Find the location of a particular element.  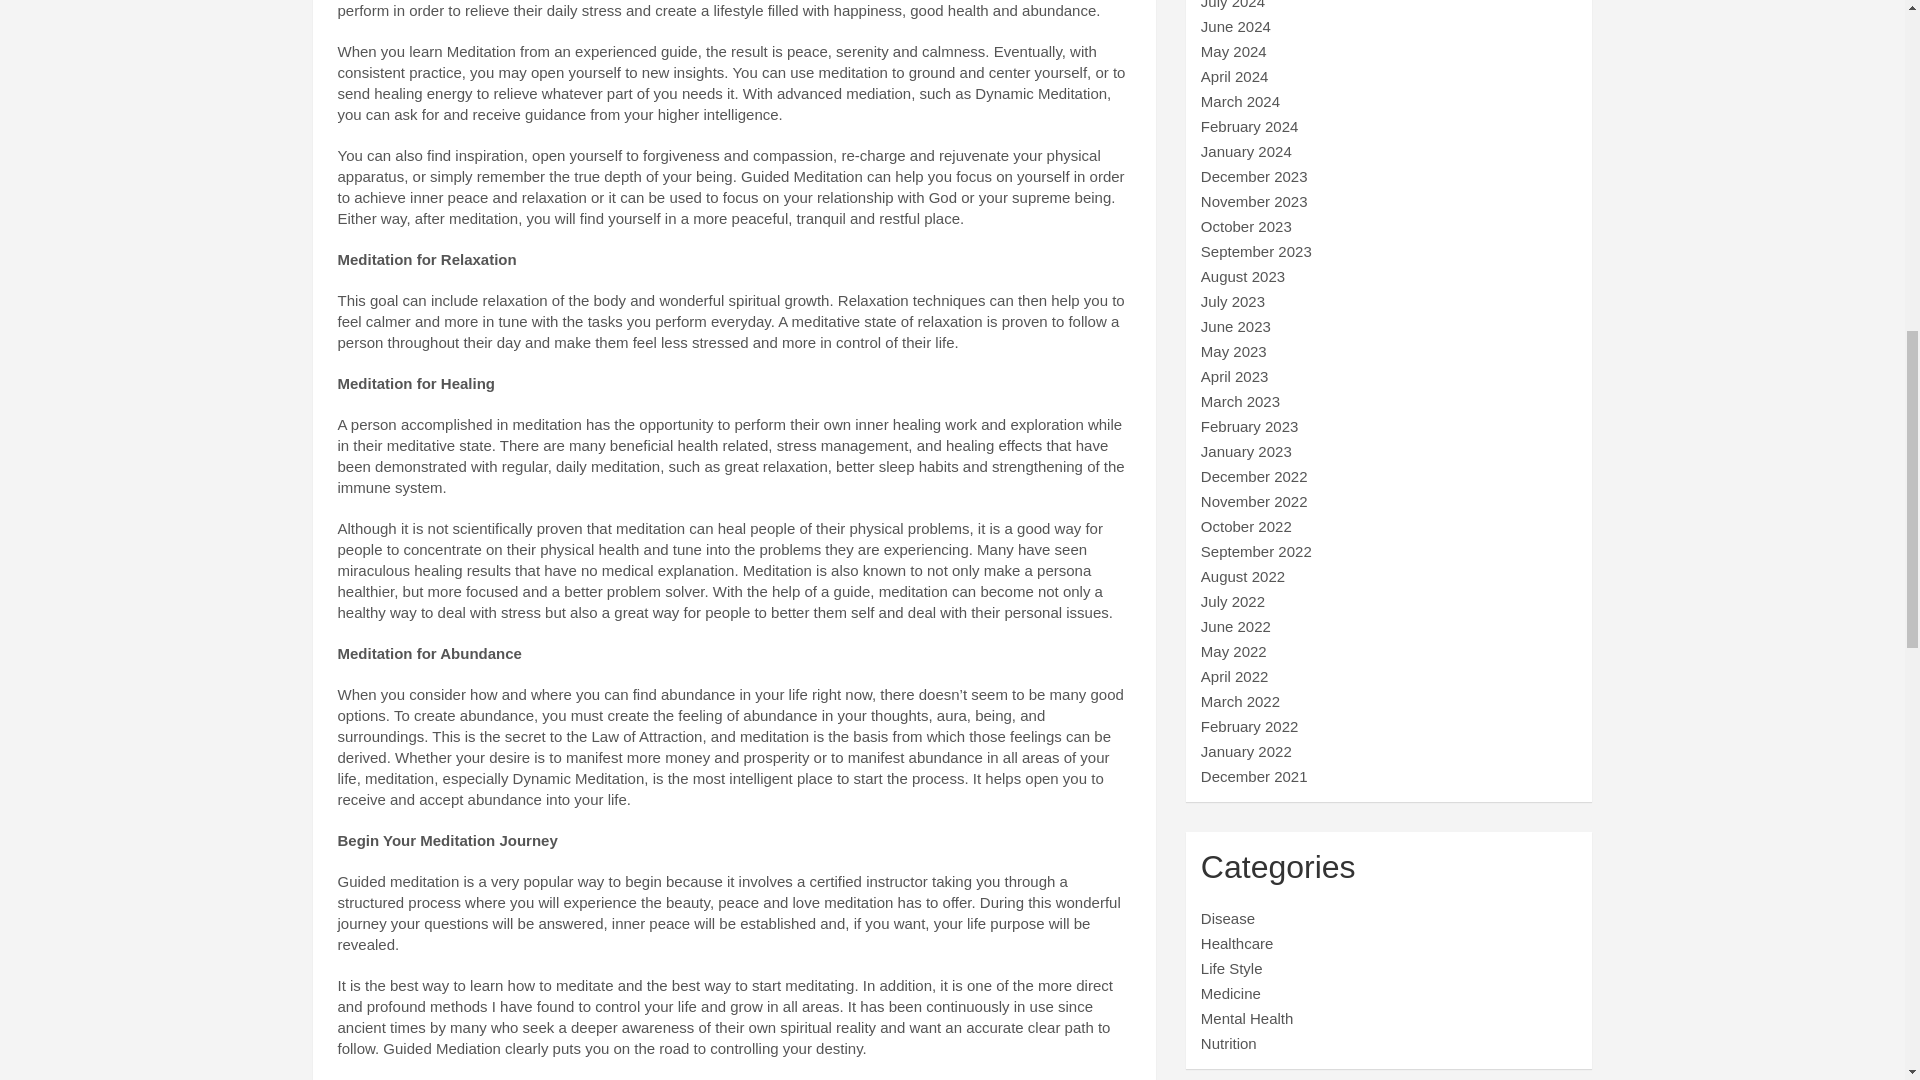

July 2023 is located at coordinates (1233, 300).